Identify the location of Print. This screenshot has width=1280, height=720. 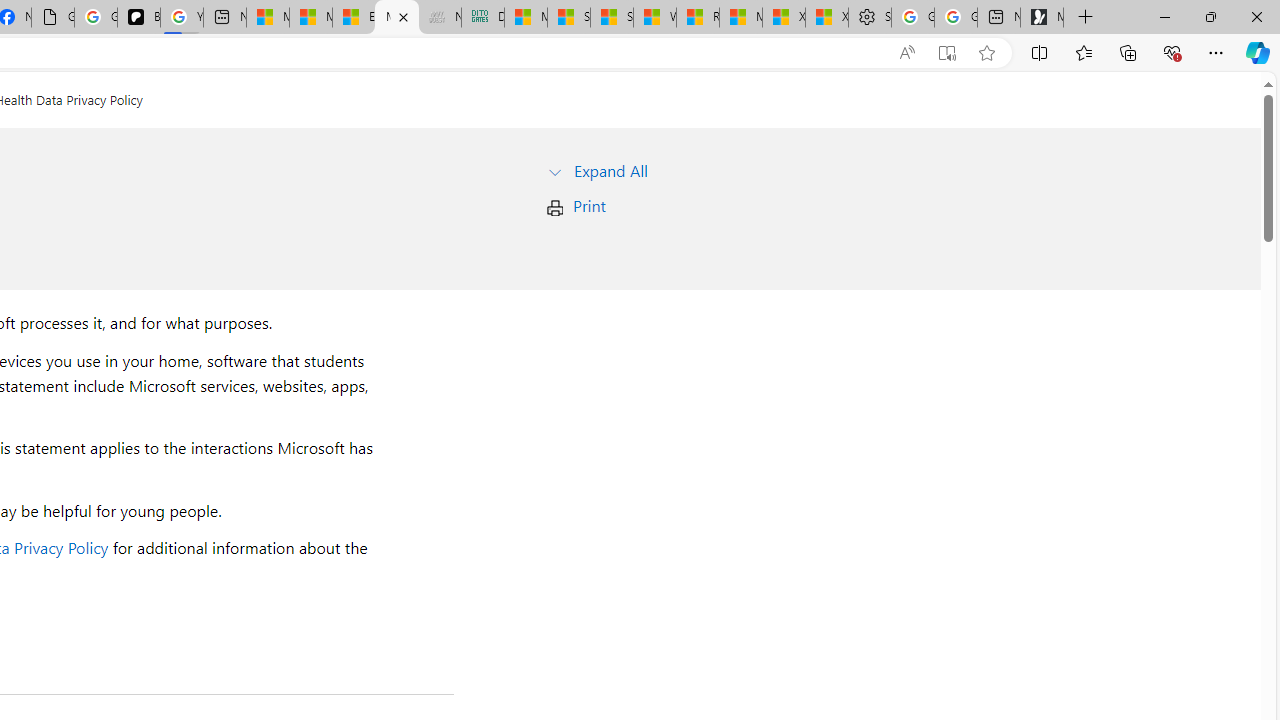
(589, 206).